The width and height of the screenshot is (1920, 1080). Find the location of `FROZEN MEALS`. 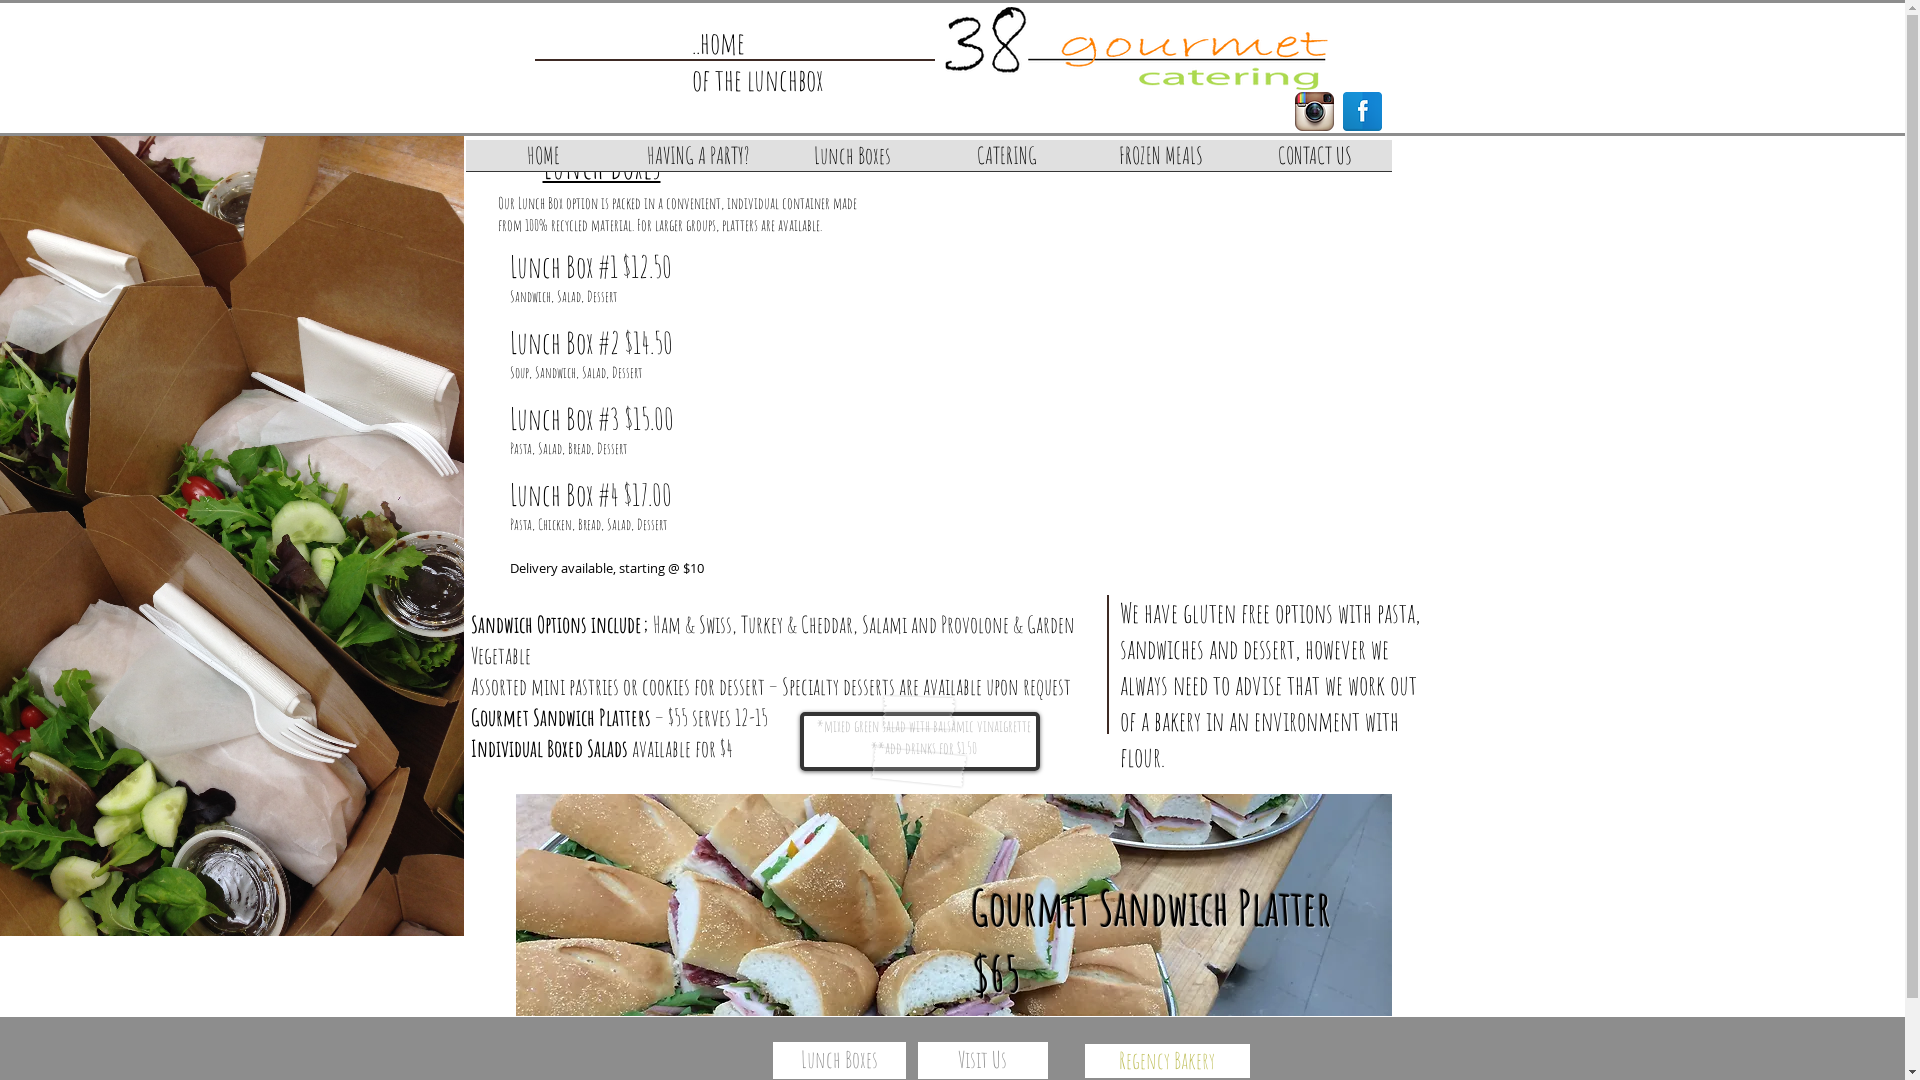

FROZEN MEALS is located at coordinates (1161, 162).